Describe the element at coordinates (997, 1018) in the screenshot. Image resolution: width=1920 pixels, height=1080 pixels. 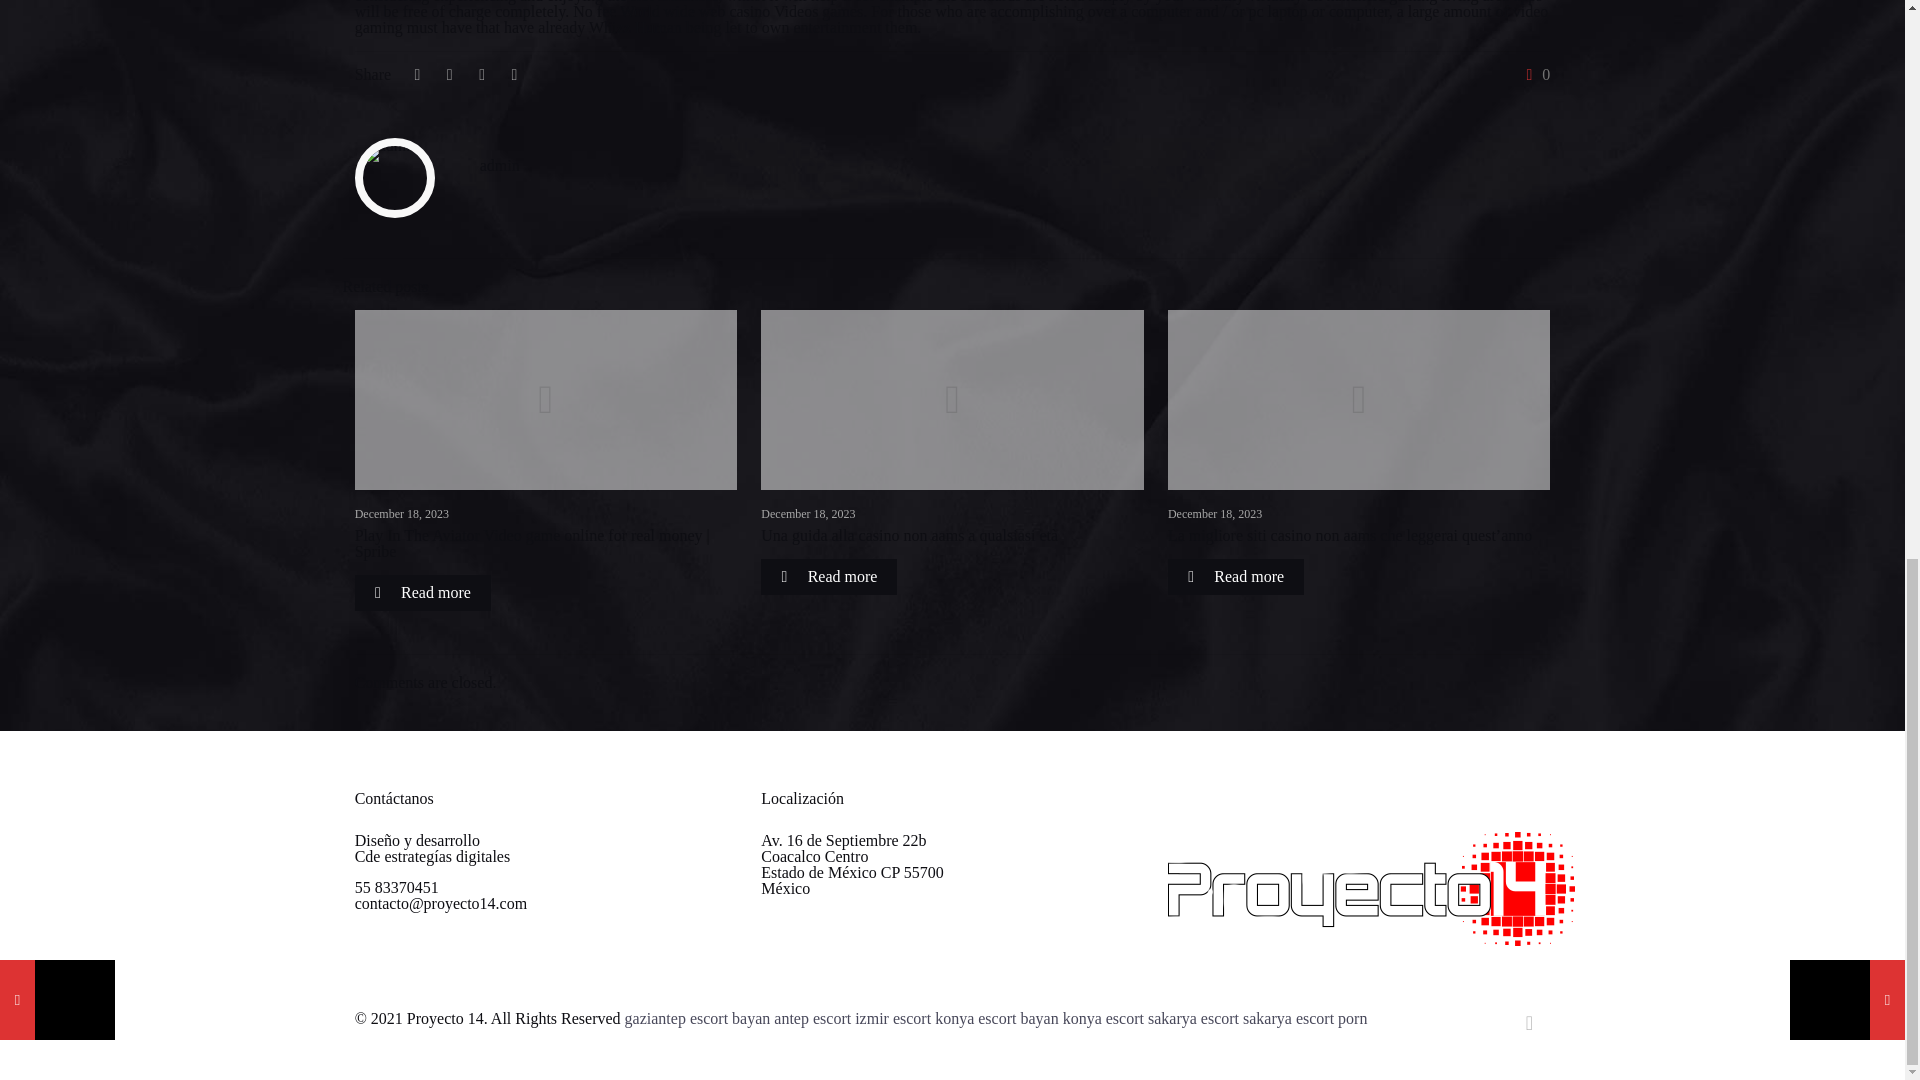
I see `konya escor bayan` at that location.